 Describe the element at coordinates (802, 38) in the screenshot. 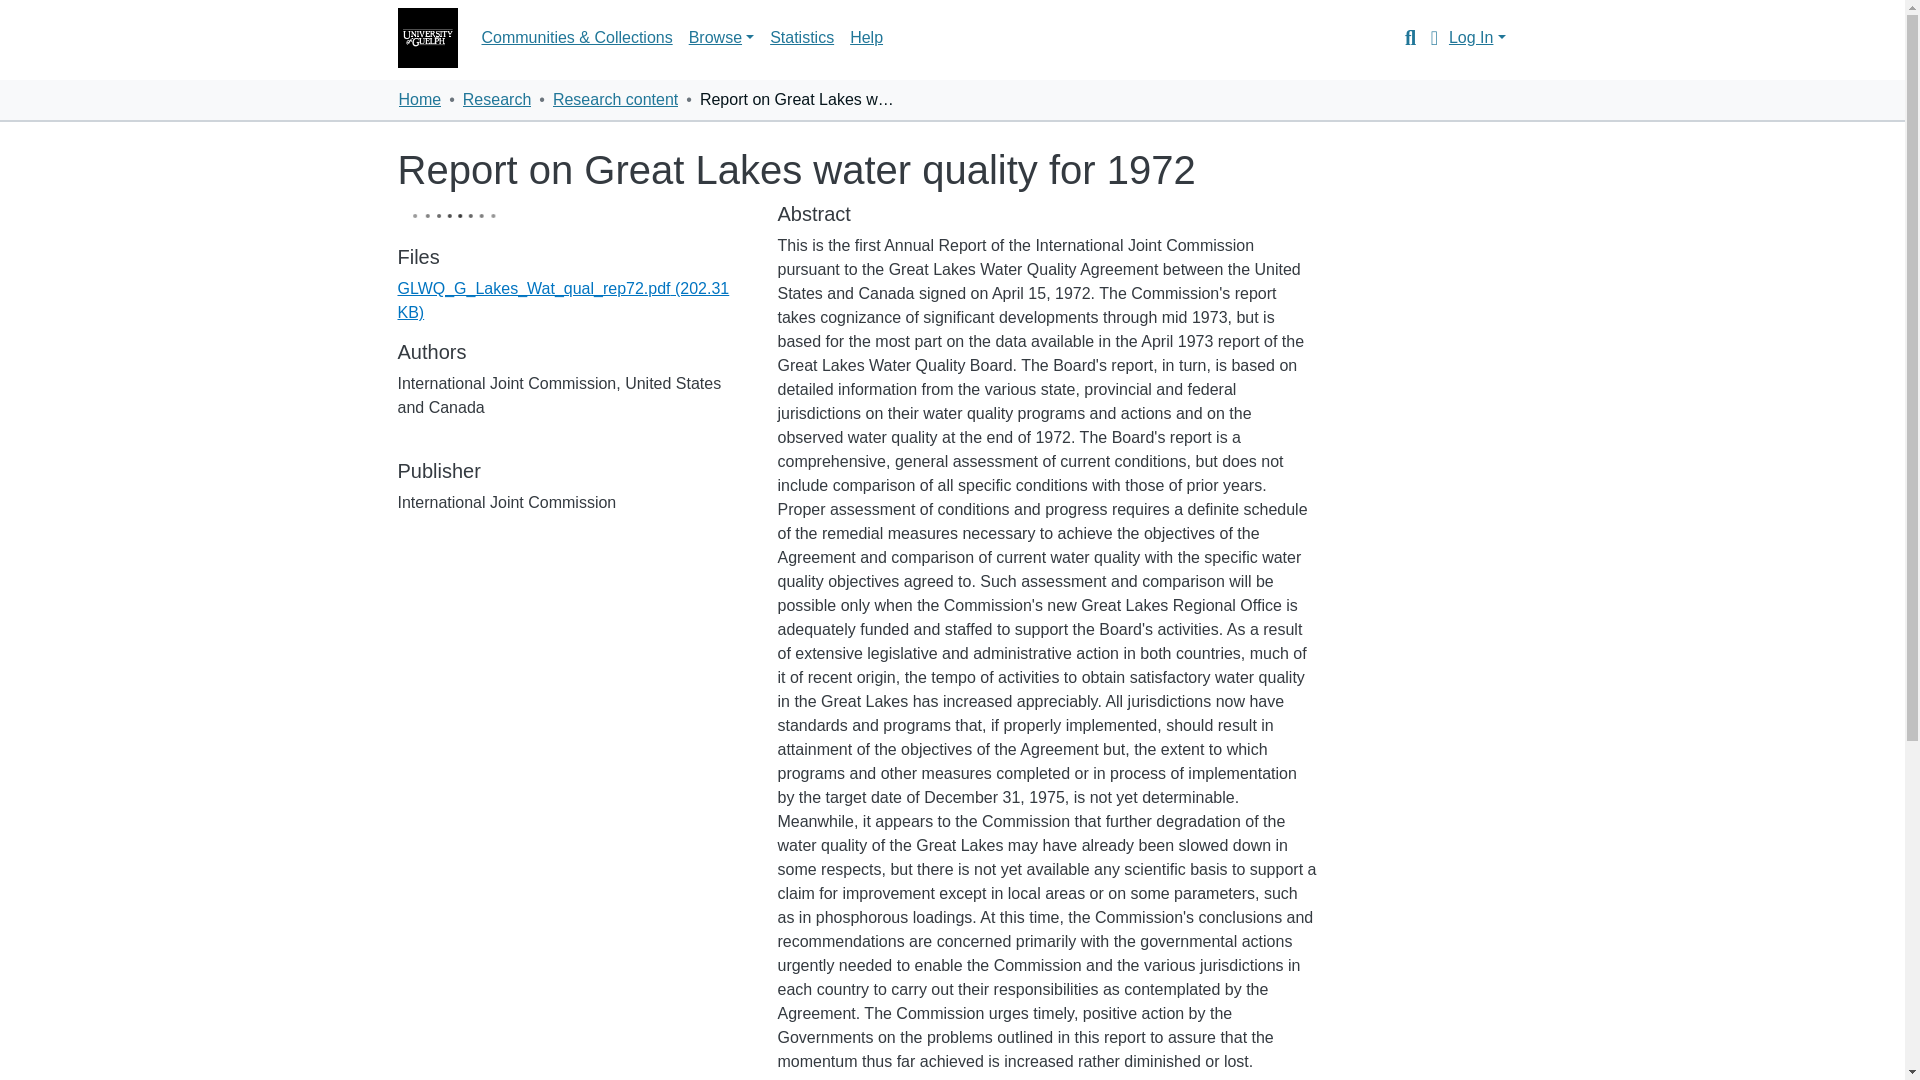

I see `Statistics` at that location.